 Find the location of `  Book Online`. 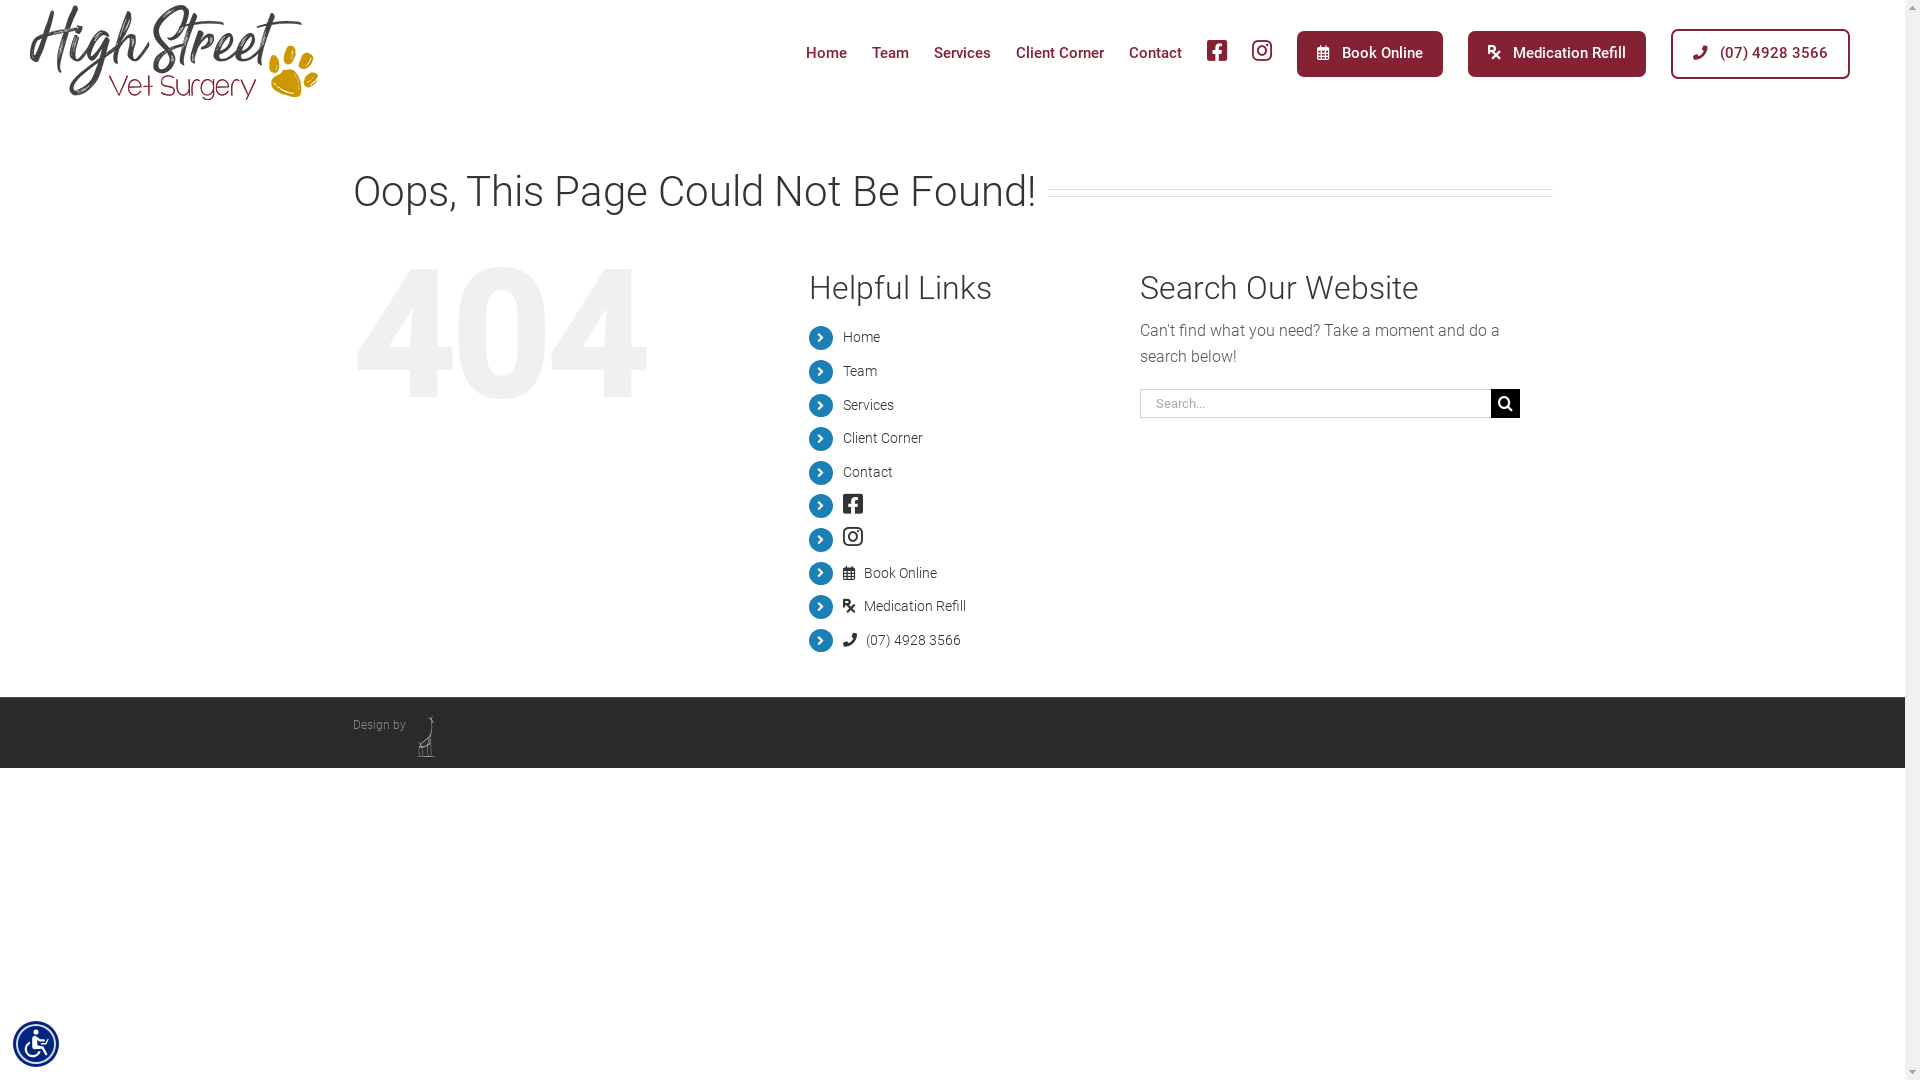

  Book Online is located at coordinates (1370, 52).